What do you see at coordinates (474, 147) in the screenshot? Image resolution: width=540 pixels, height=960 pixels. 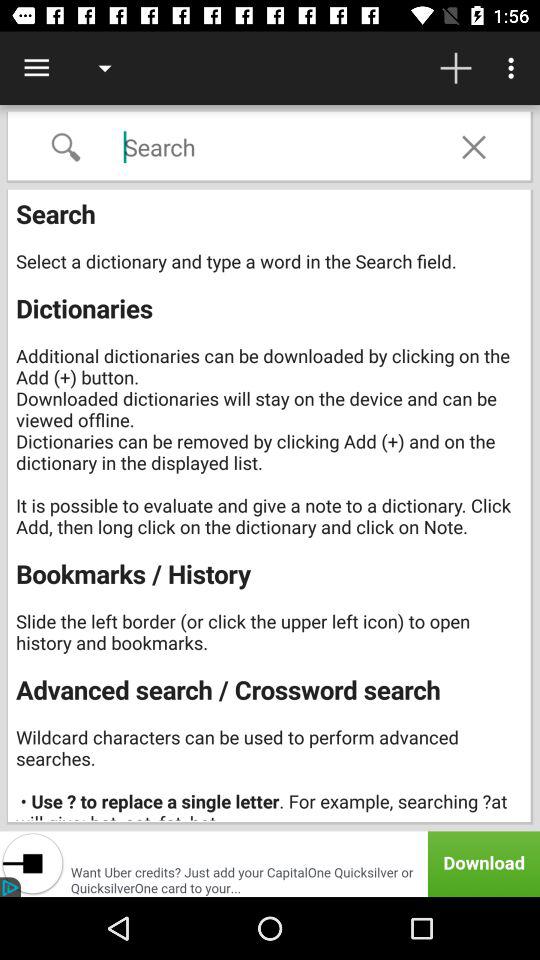 I see `select the icon above the search select a` at bounding box center [474, 147].